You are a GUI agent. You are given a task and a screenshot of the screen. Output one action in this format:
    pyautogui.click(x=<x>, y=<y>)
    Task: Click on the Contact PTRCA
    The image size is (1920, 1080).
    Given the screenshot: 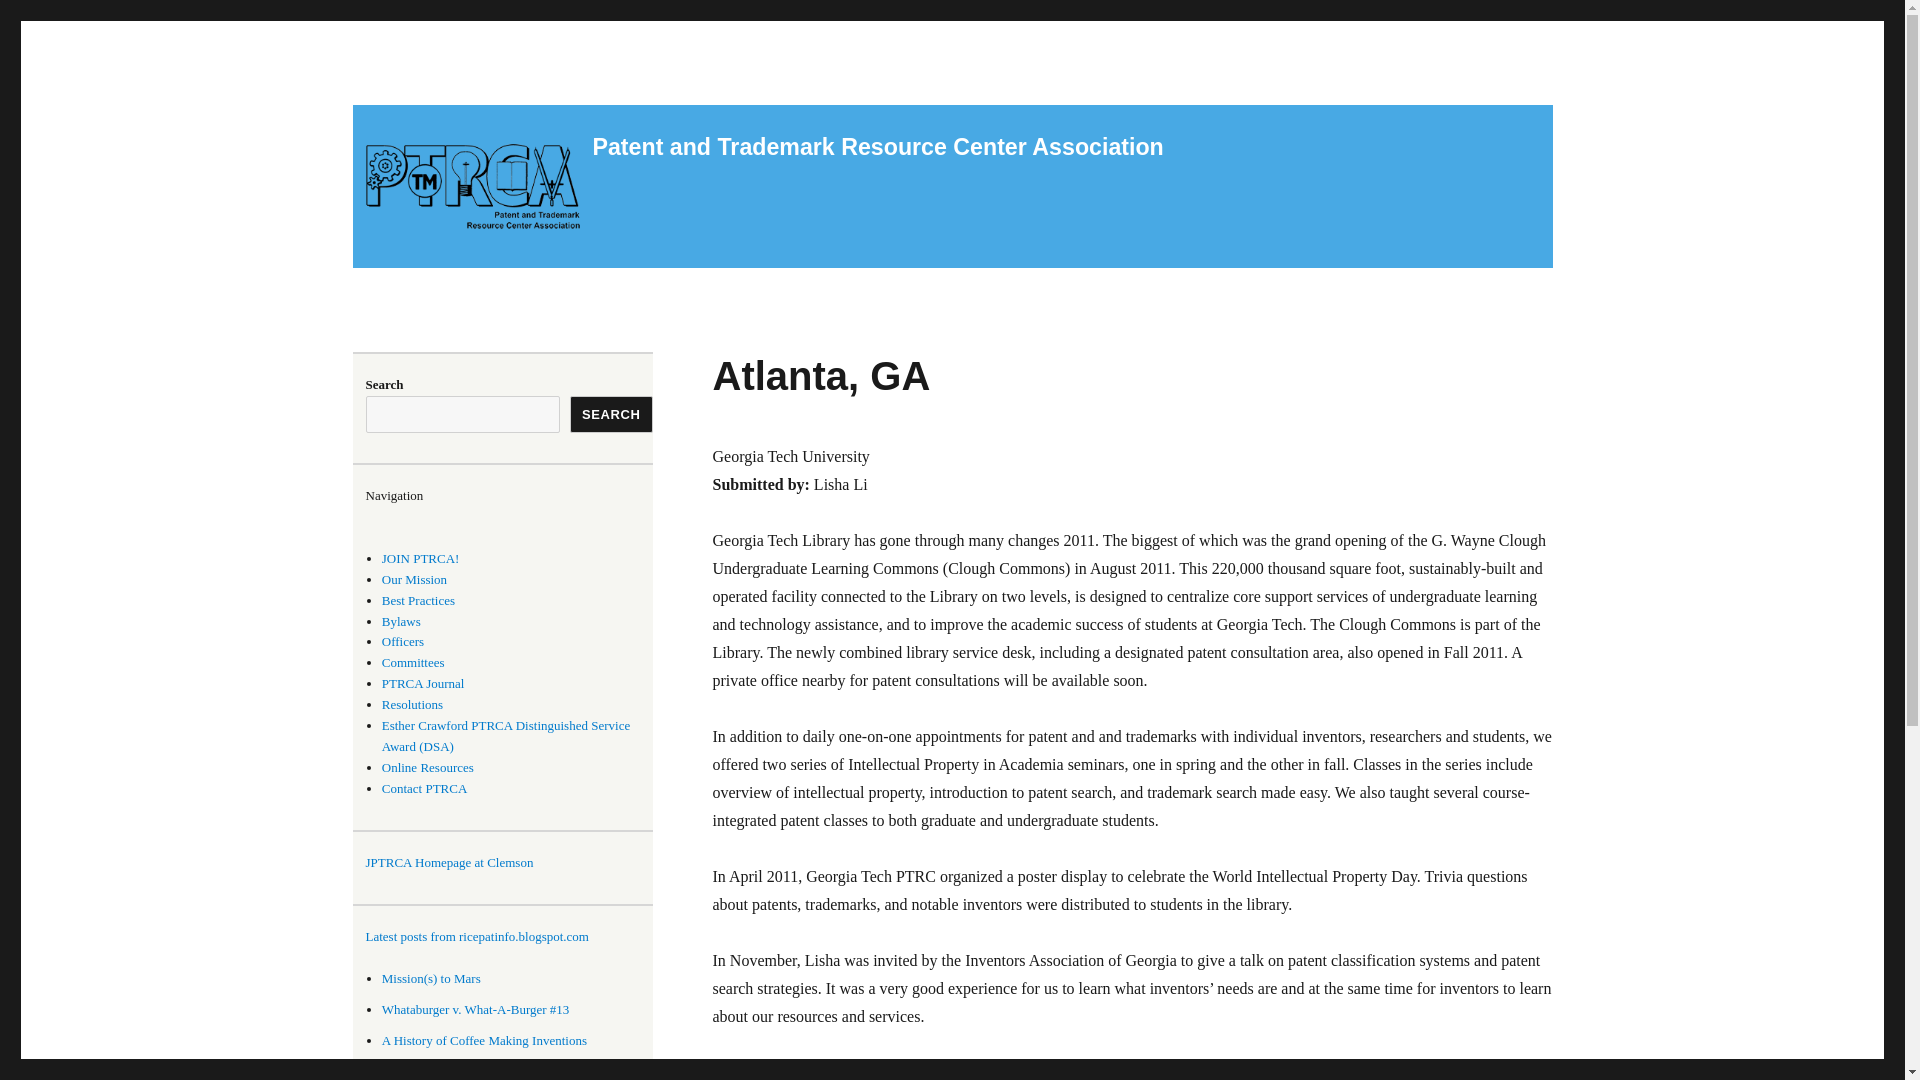 What is the action you would take?
    pyautogui.click(x=425, y=788)
    